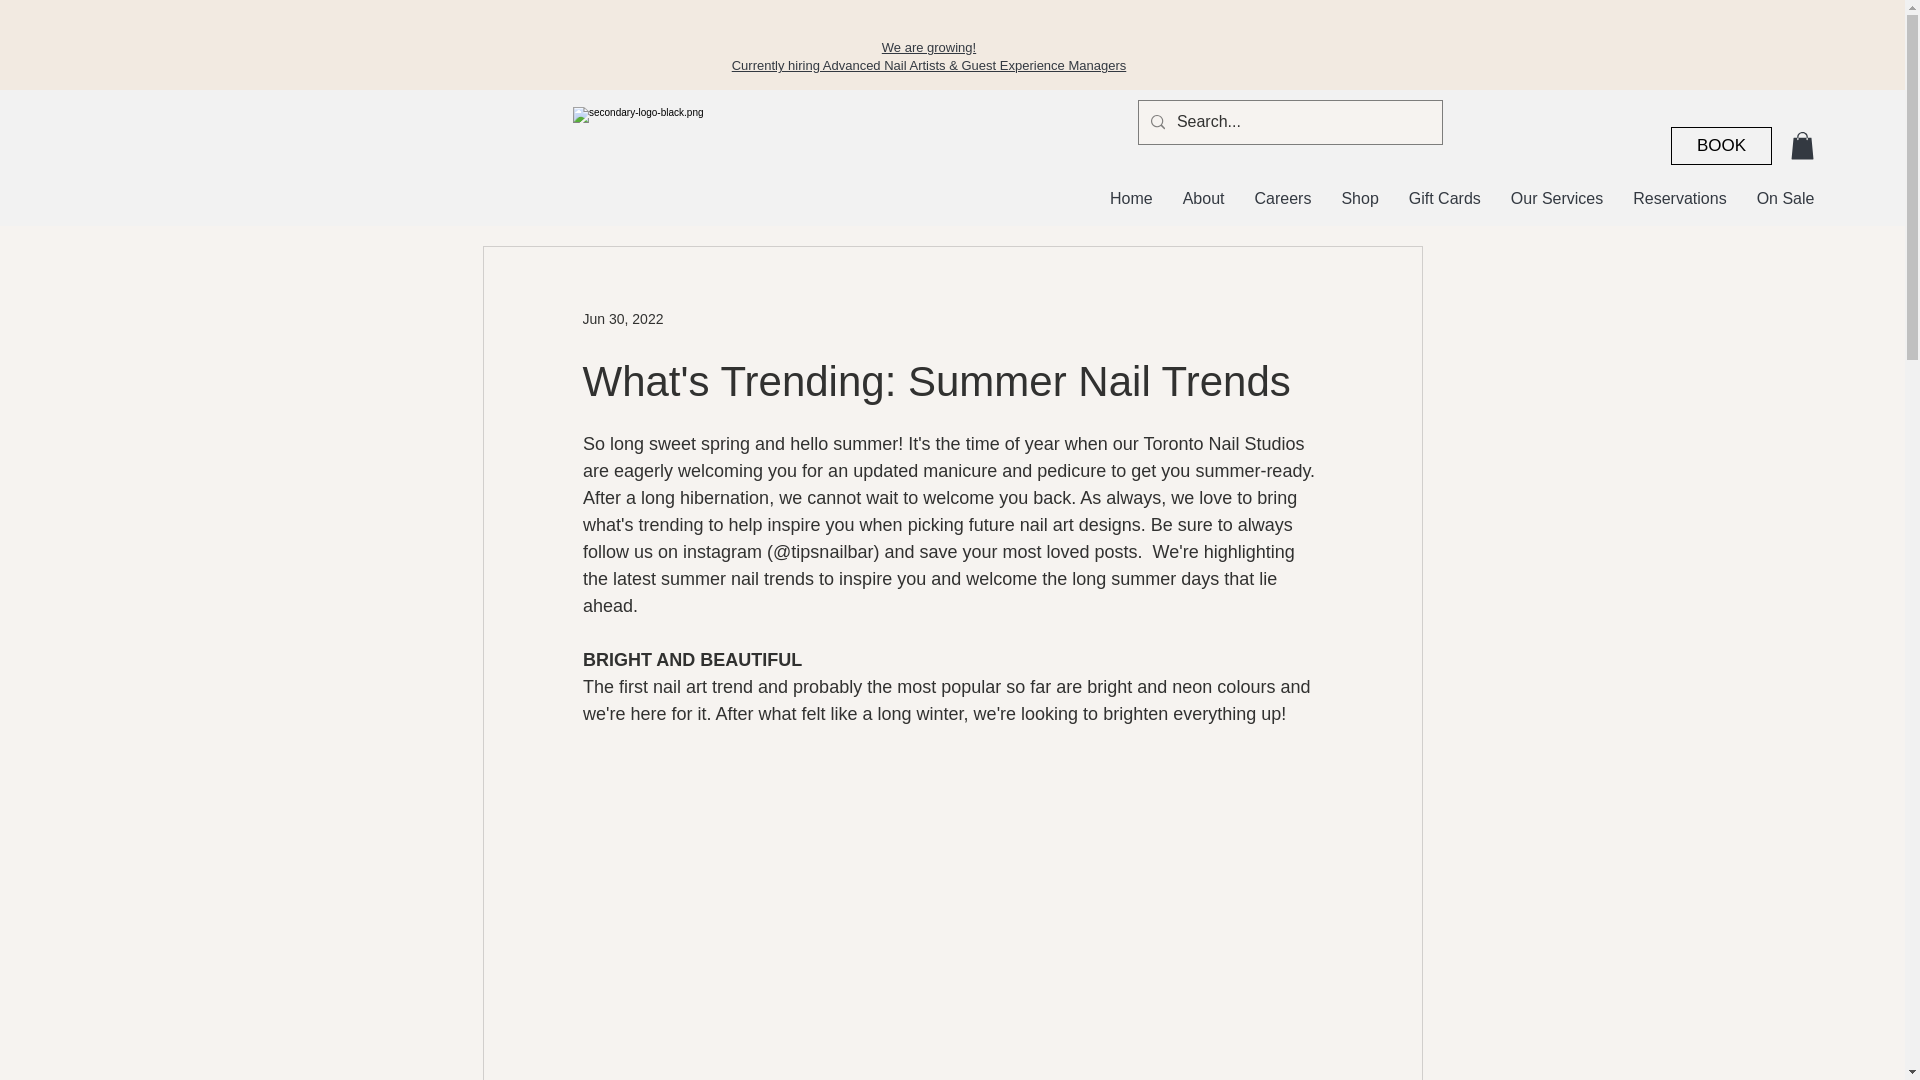  What do you see at coordinates (1556, 200) in the screenshot?
I see `Our Services` at bounding box center [1556, 200].